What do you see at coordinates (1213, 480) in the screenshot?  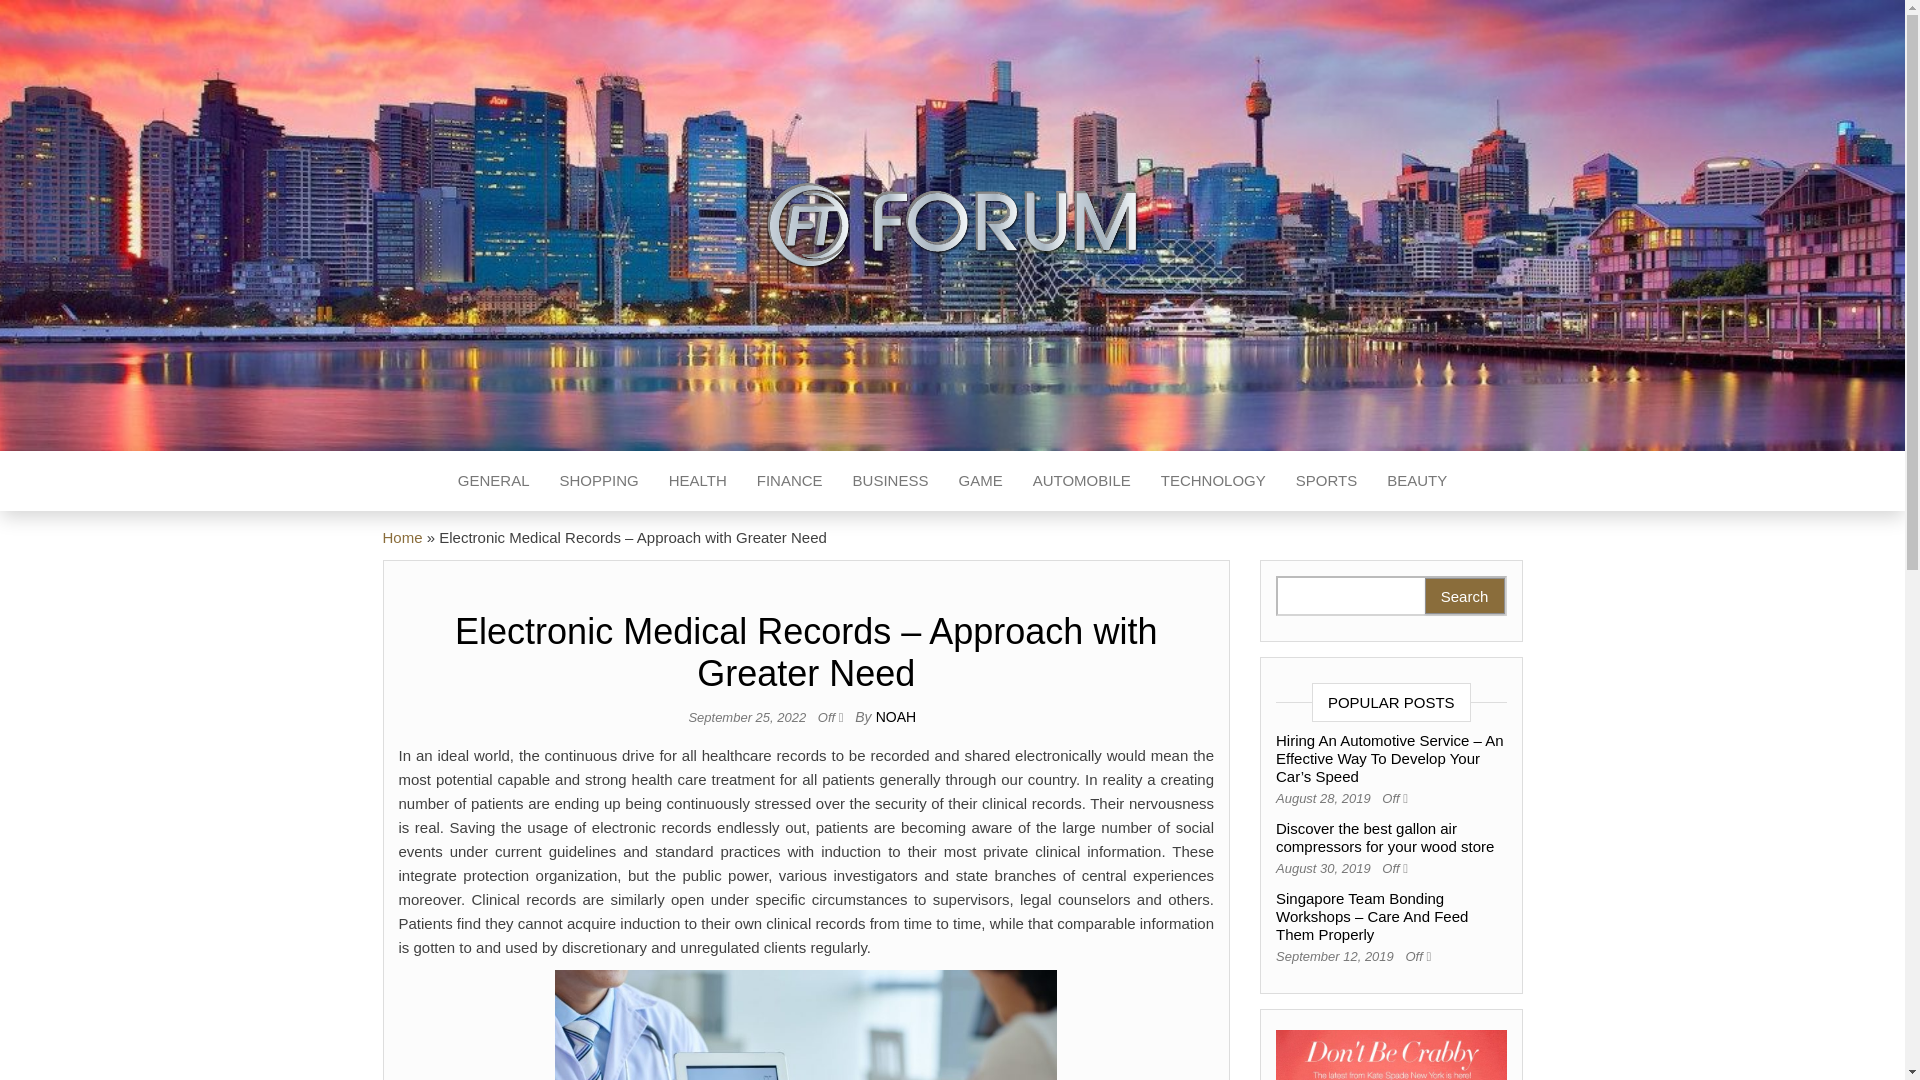 I see `TECHNOLOGY` at bounding box center [1213, 480].